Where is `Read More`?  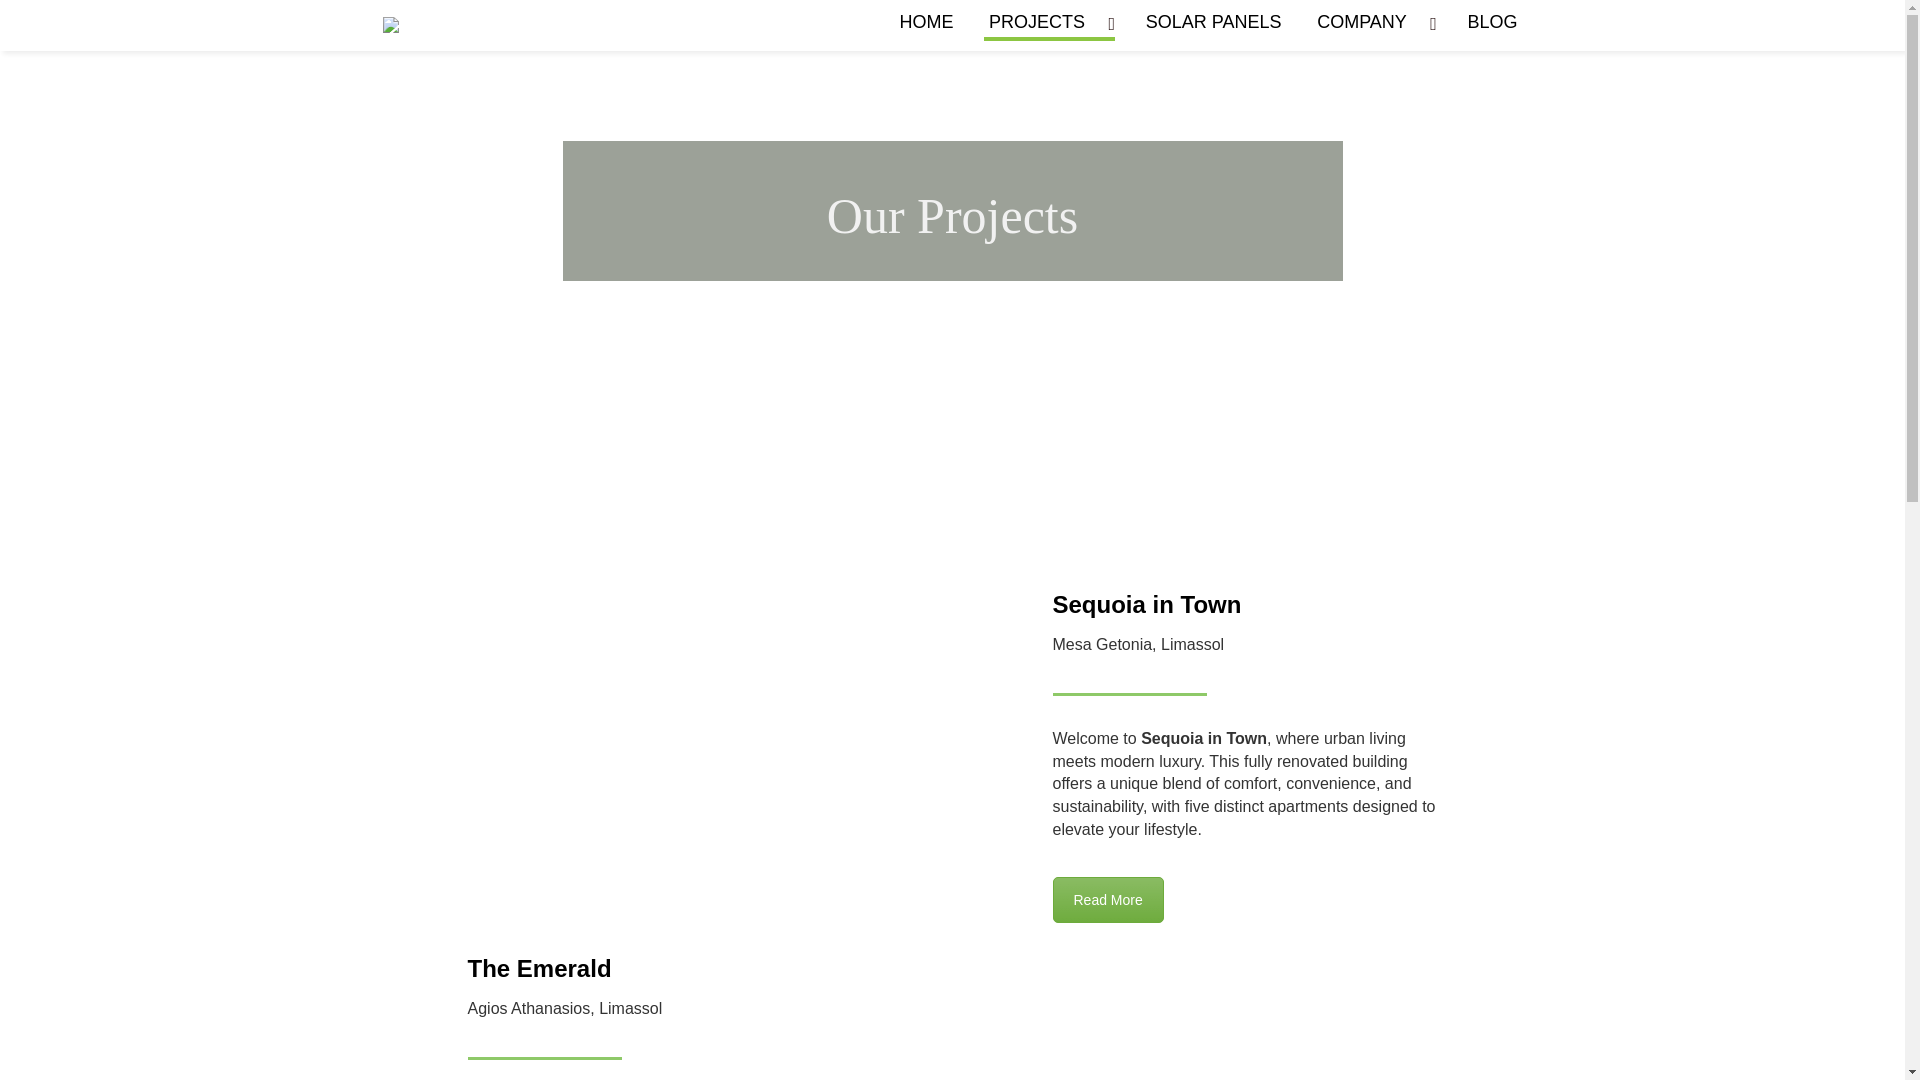 Read More is located at coordinates (1108, 900).